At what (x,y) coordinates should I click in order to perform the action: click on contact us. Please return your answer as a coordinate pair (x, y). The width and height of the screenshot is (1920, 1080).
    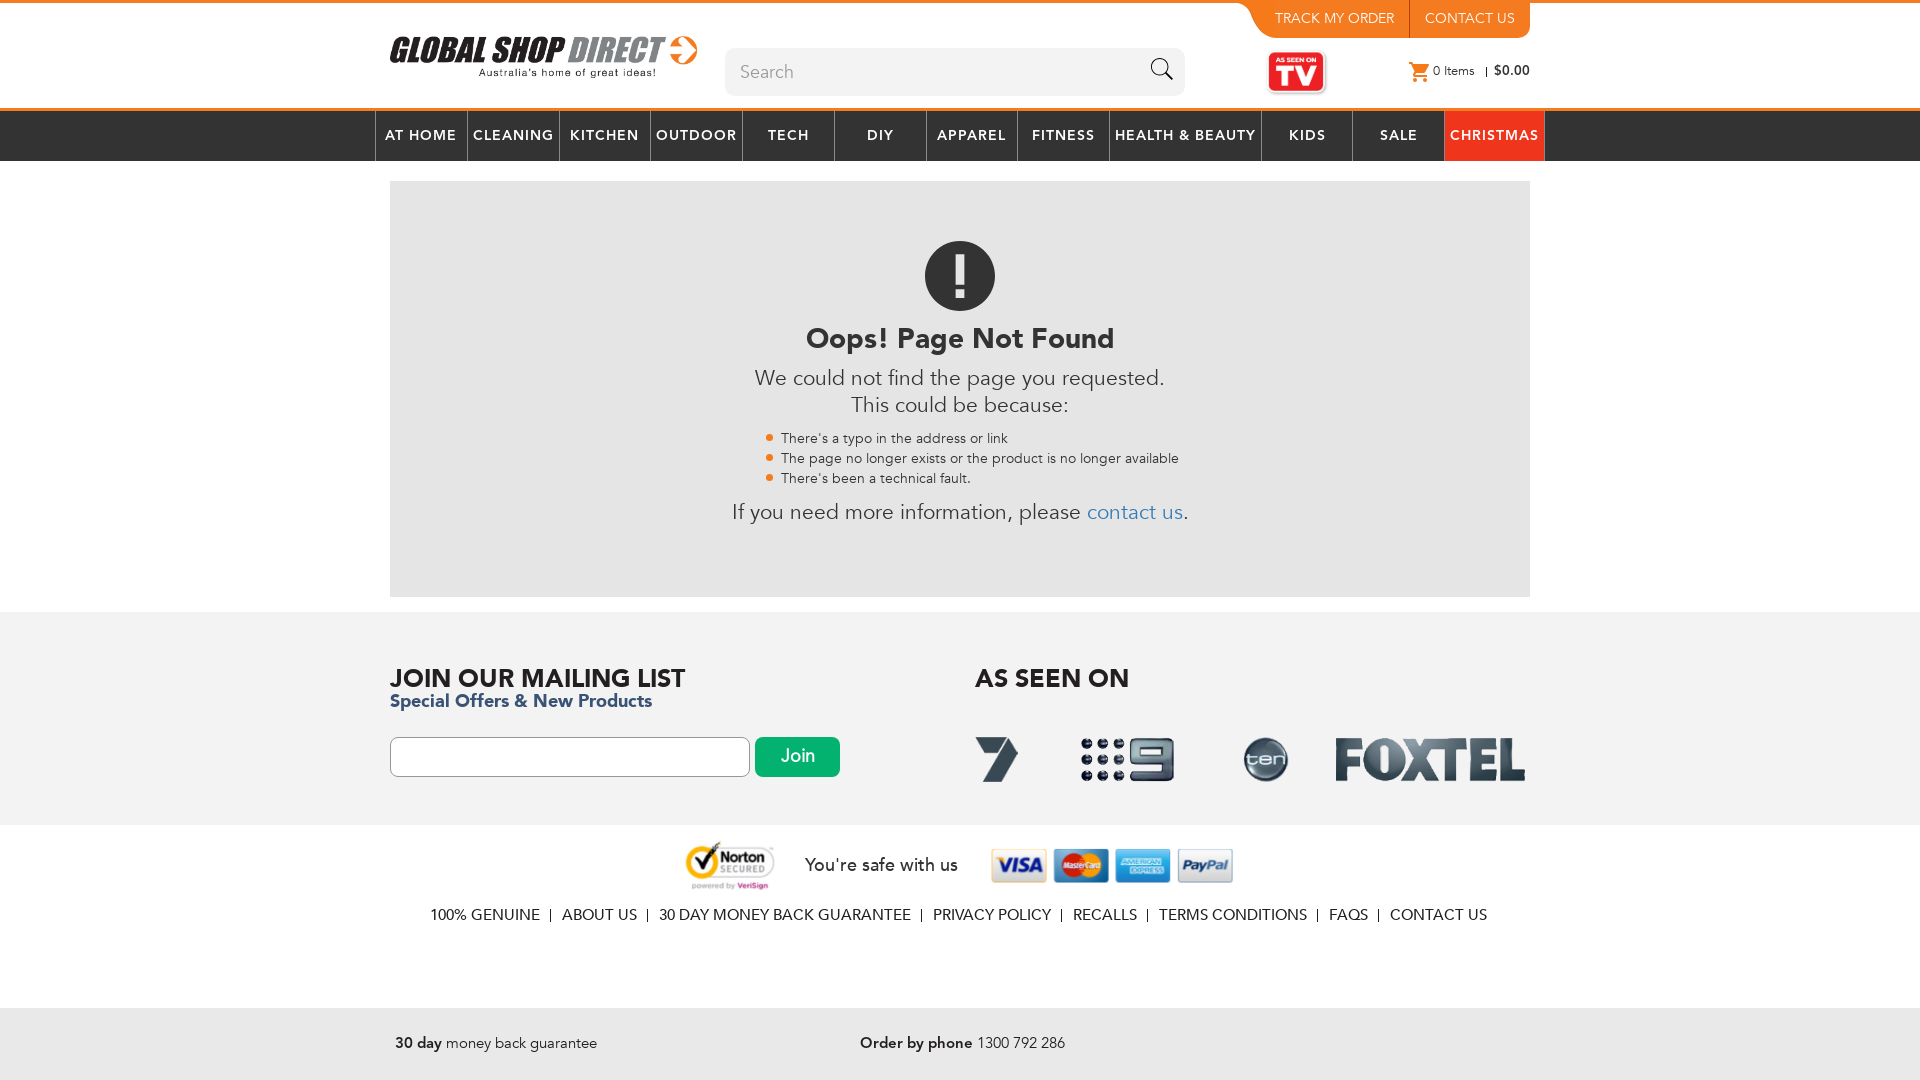
    Looking at the image, I should click on (1134, 512).